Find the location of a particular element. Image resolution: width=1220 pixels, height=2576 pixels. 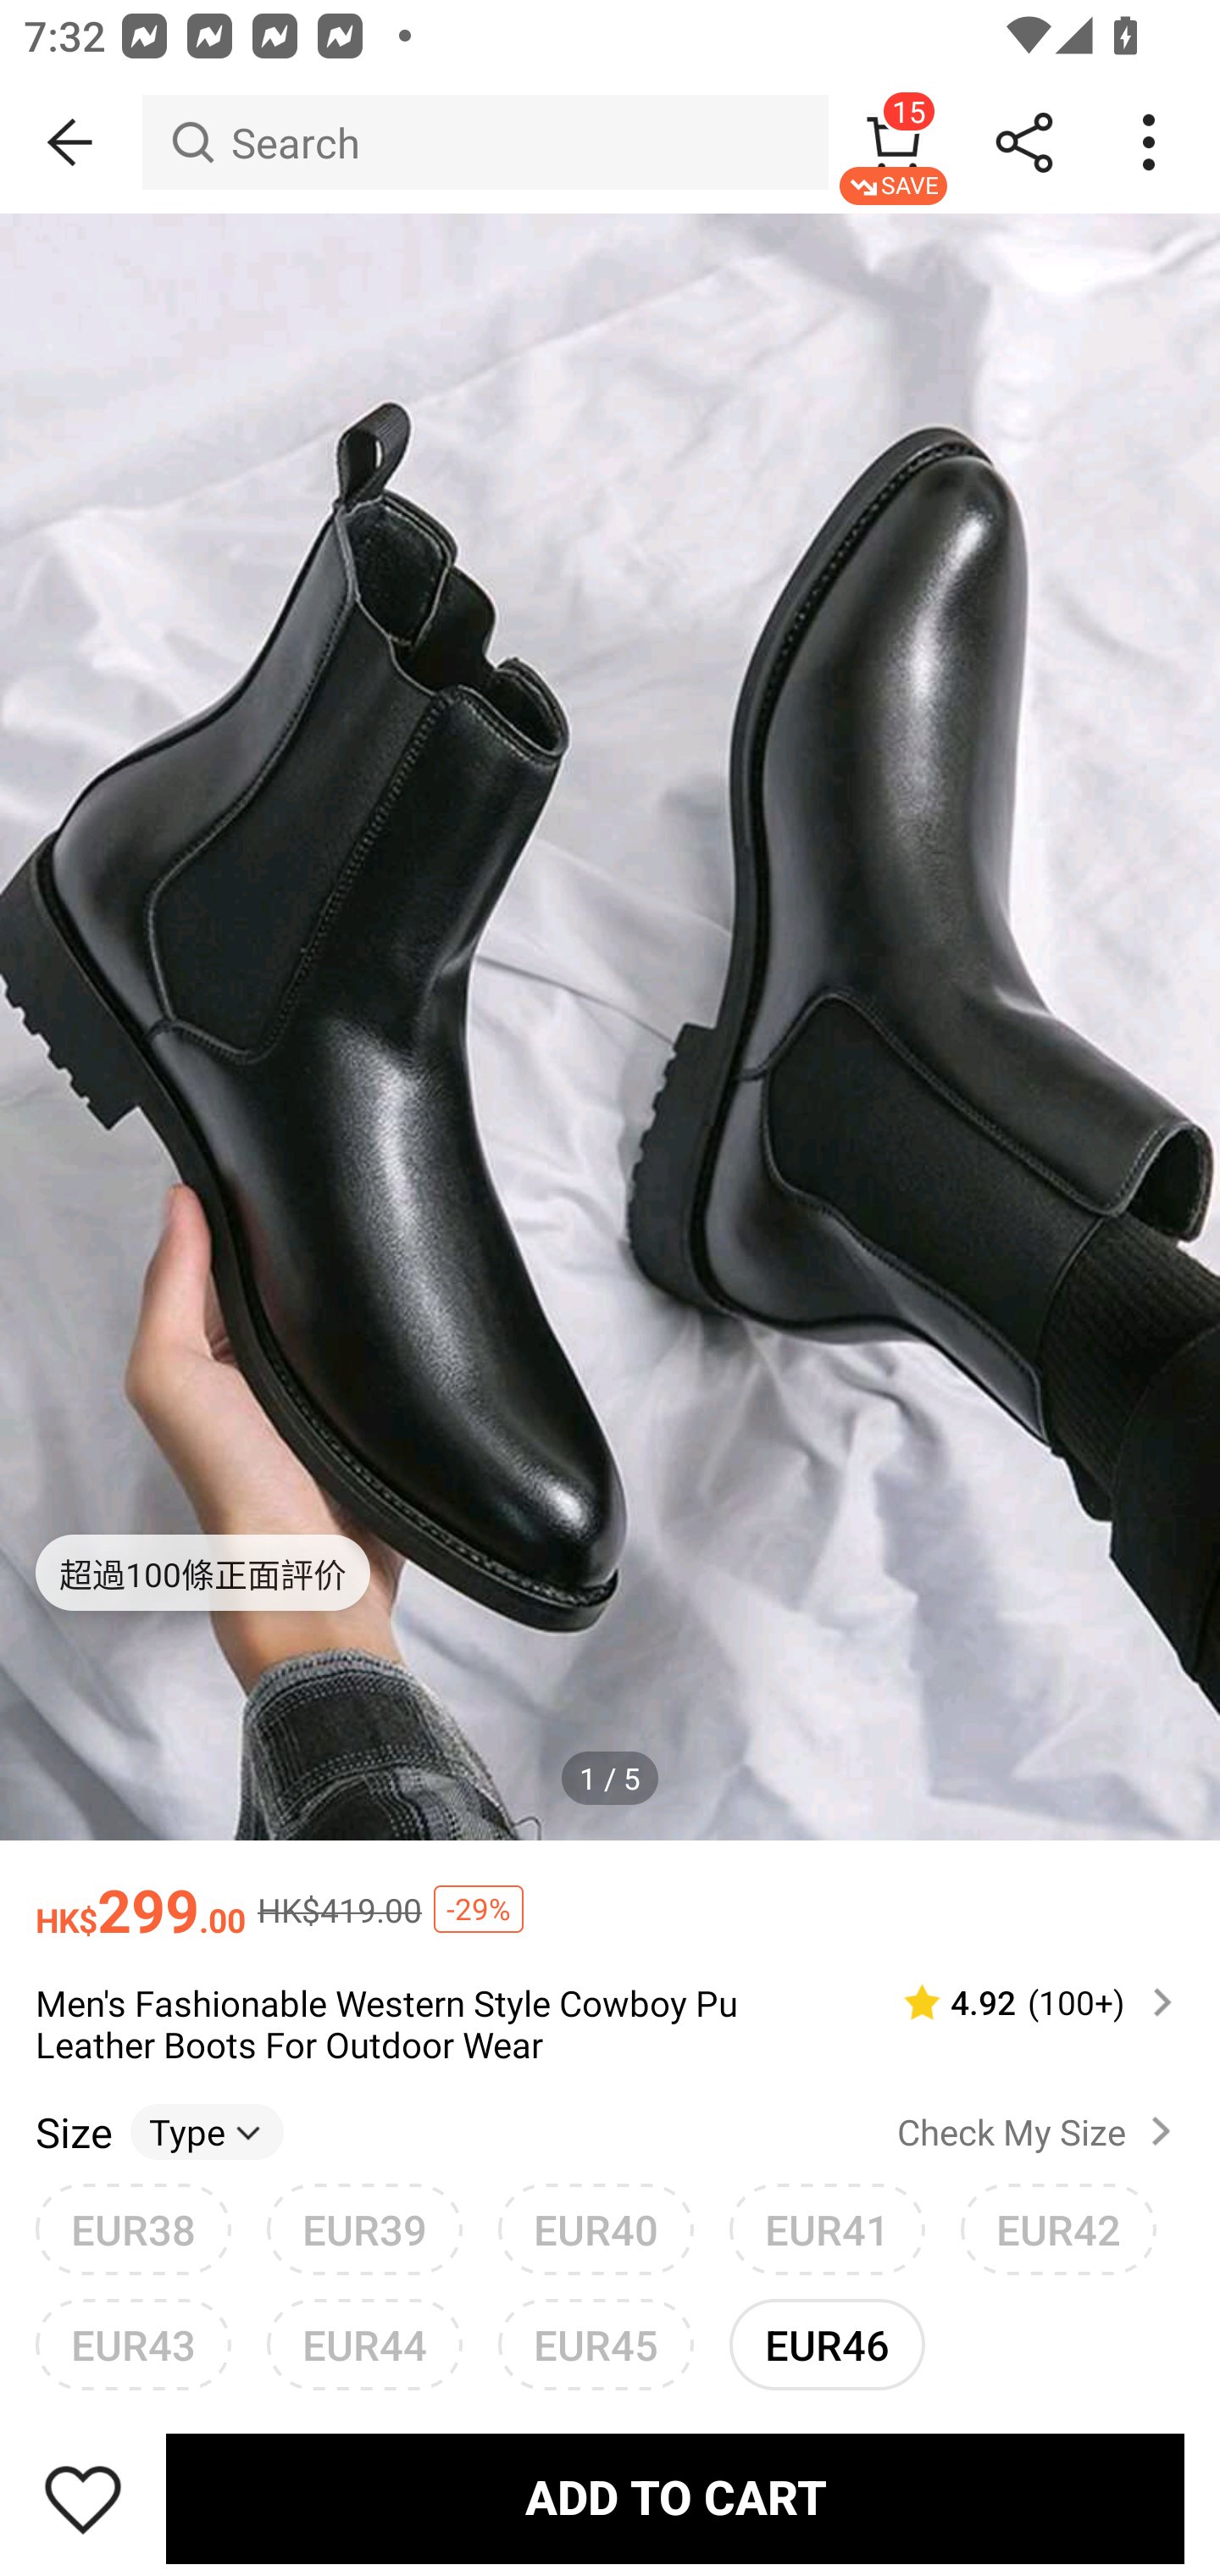

EUR39 EUR43 is located at coordinates (364, 2229).